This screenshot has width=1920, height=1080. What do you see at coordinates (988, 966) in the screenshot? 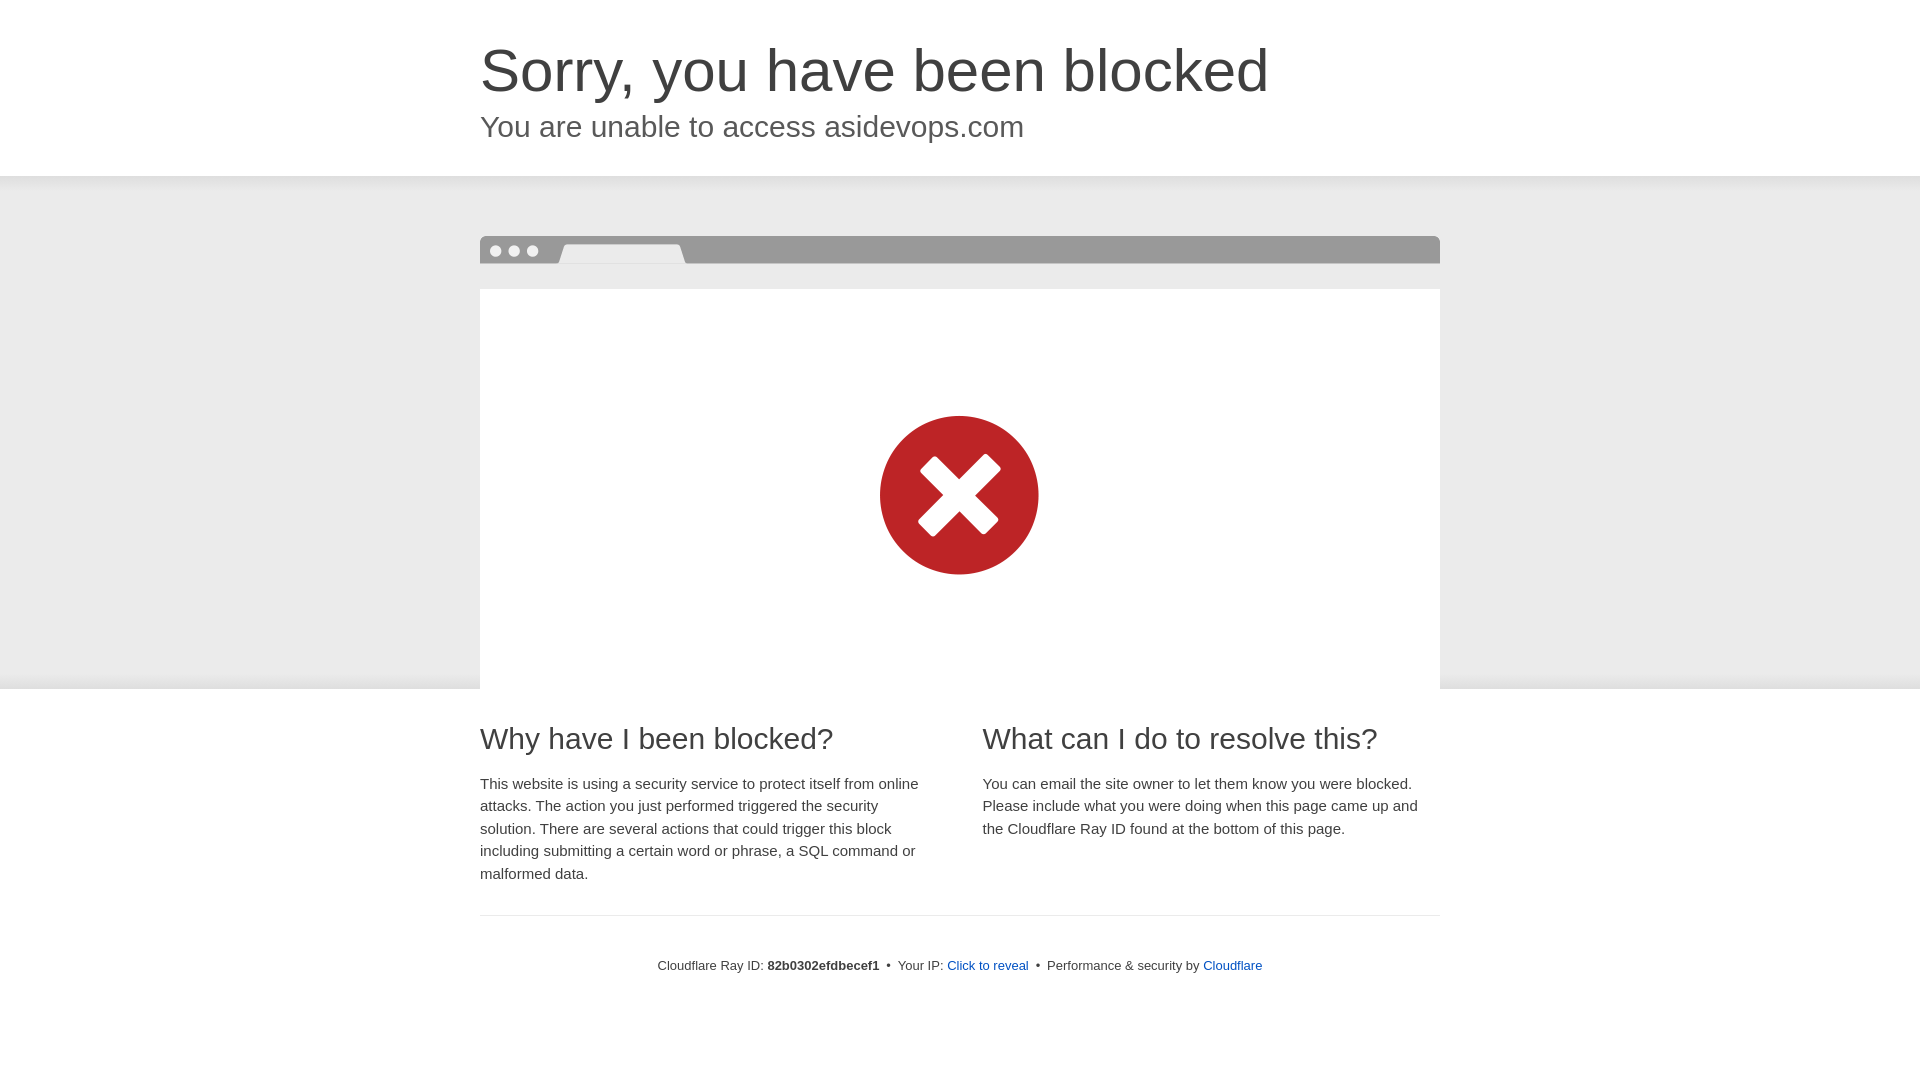
I see `Click to reveal` at bounding box center [988, 966].